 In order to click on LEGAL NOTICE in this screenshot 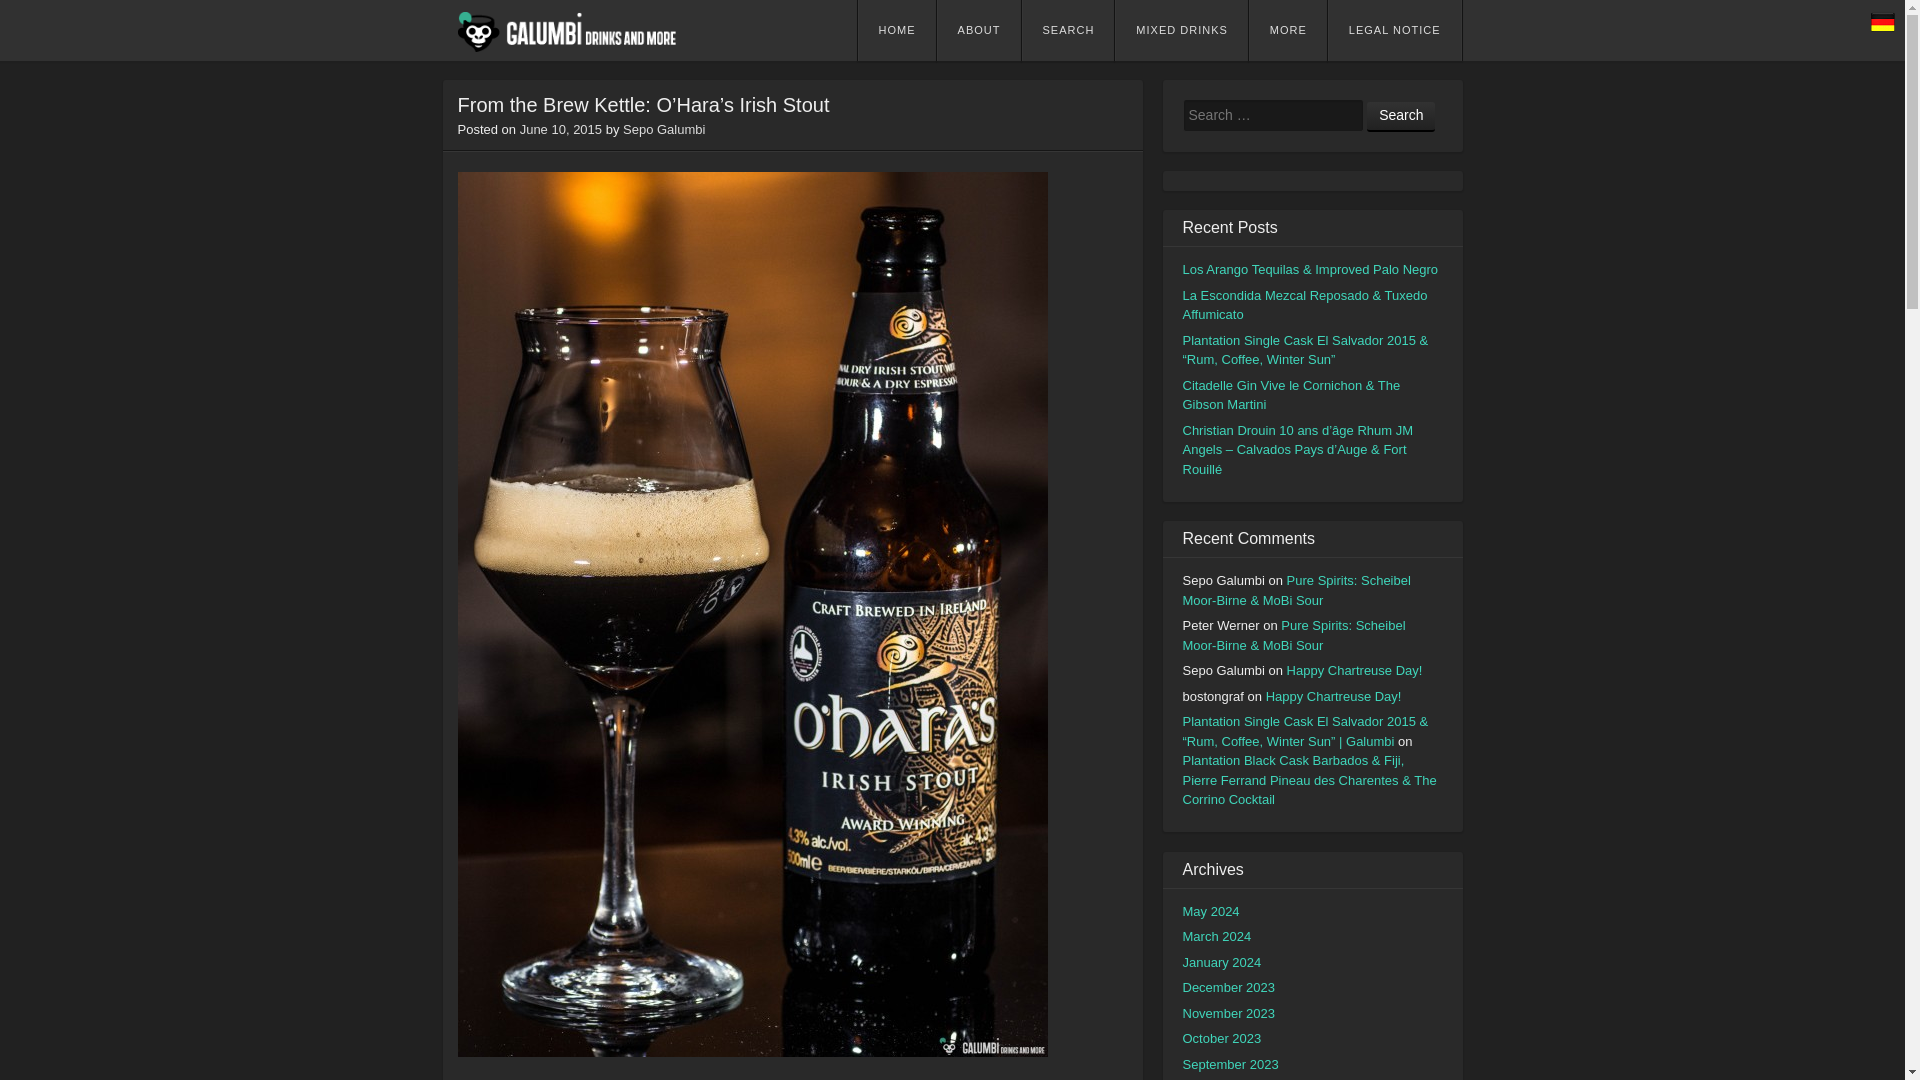, I will do `click(1394, 30)`.